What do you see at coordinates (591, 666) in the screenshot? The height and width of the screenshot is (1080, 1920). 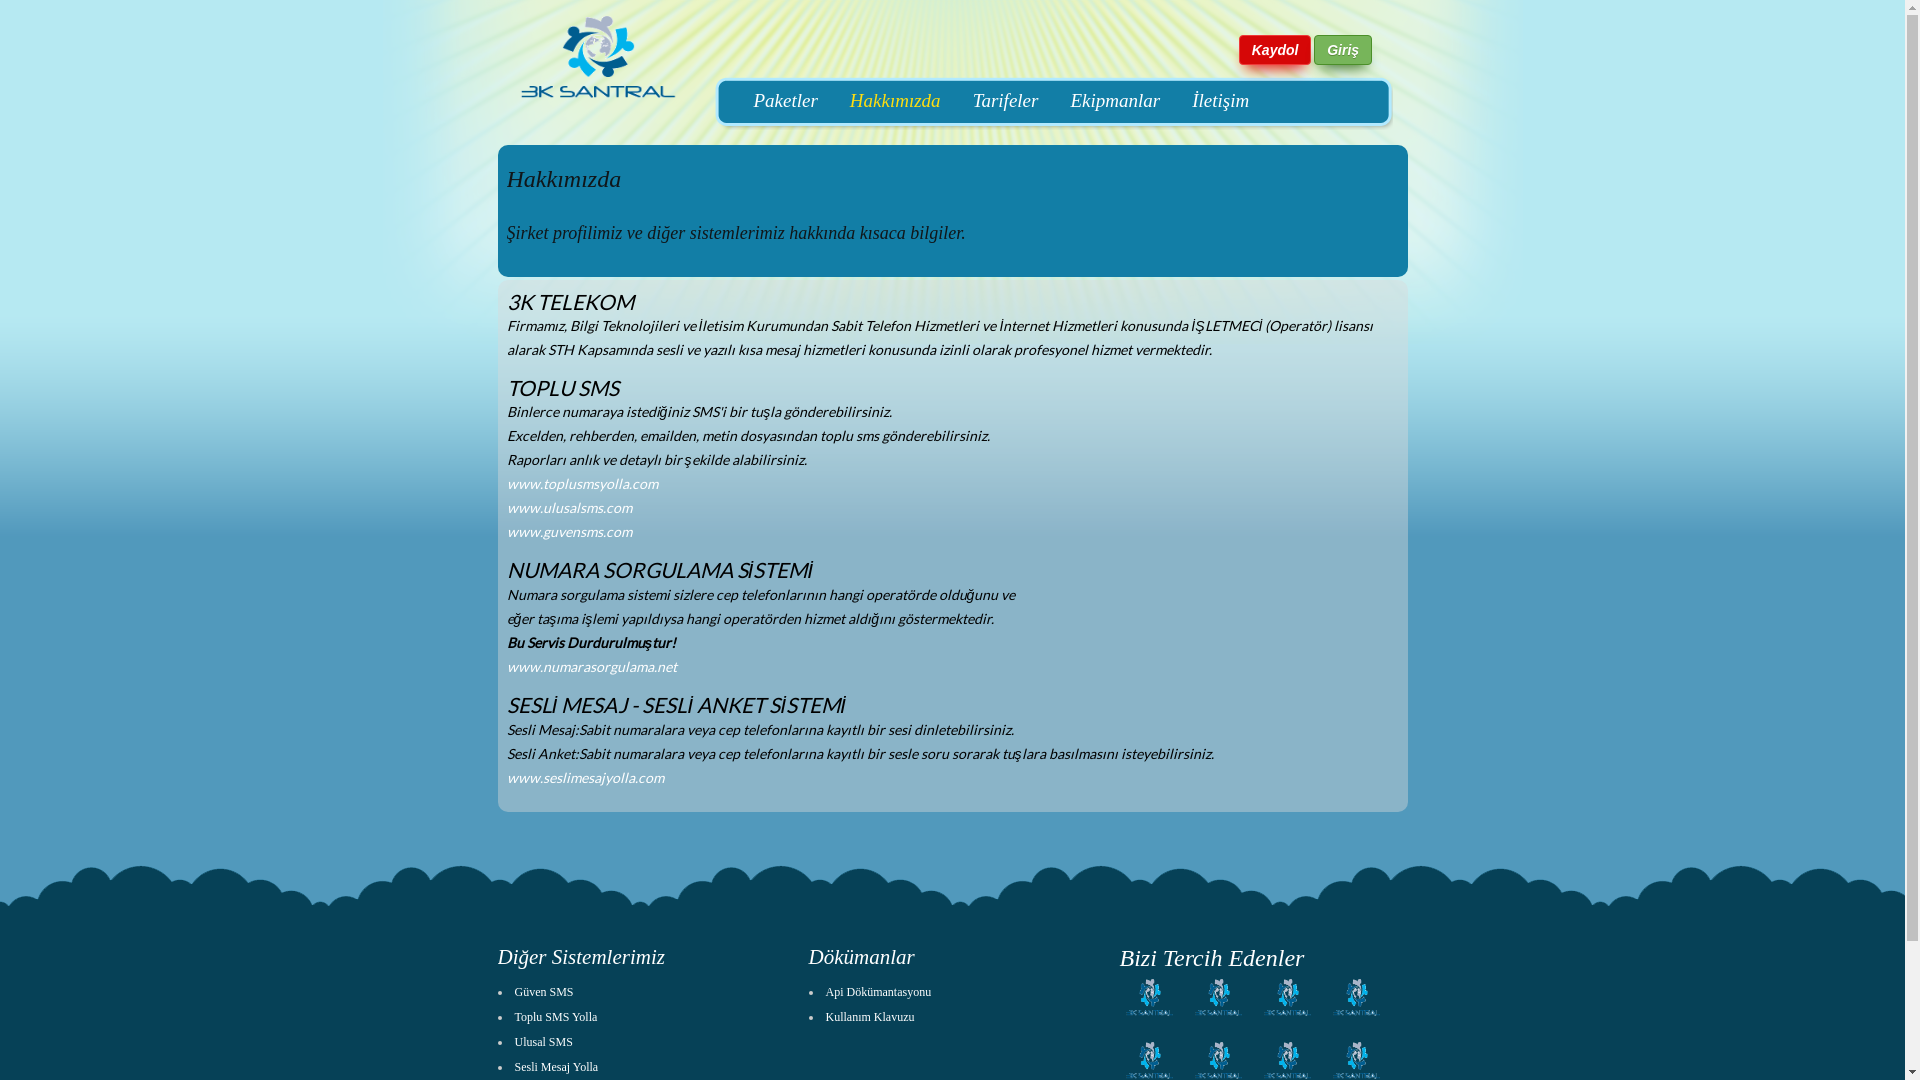 I see `www.numarasorgulama.net` at bounding box center [591, 666].